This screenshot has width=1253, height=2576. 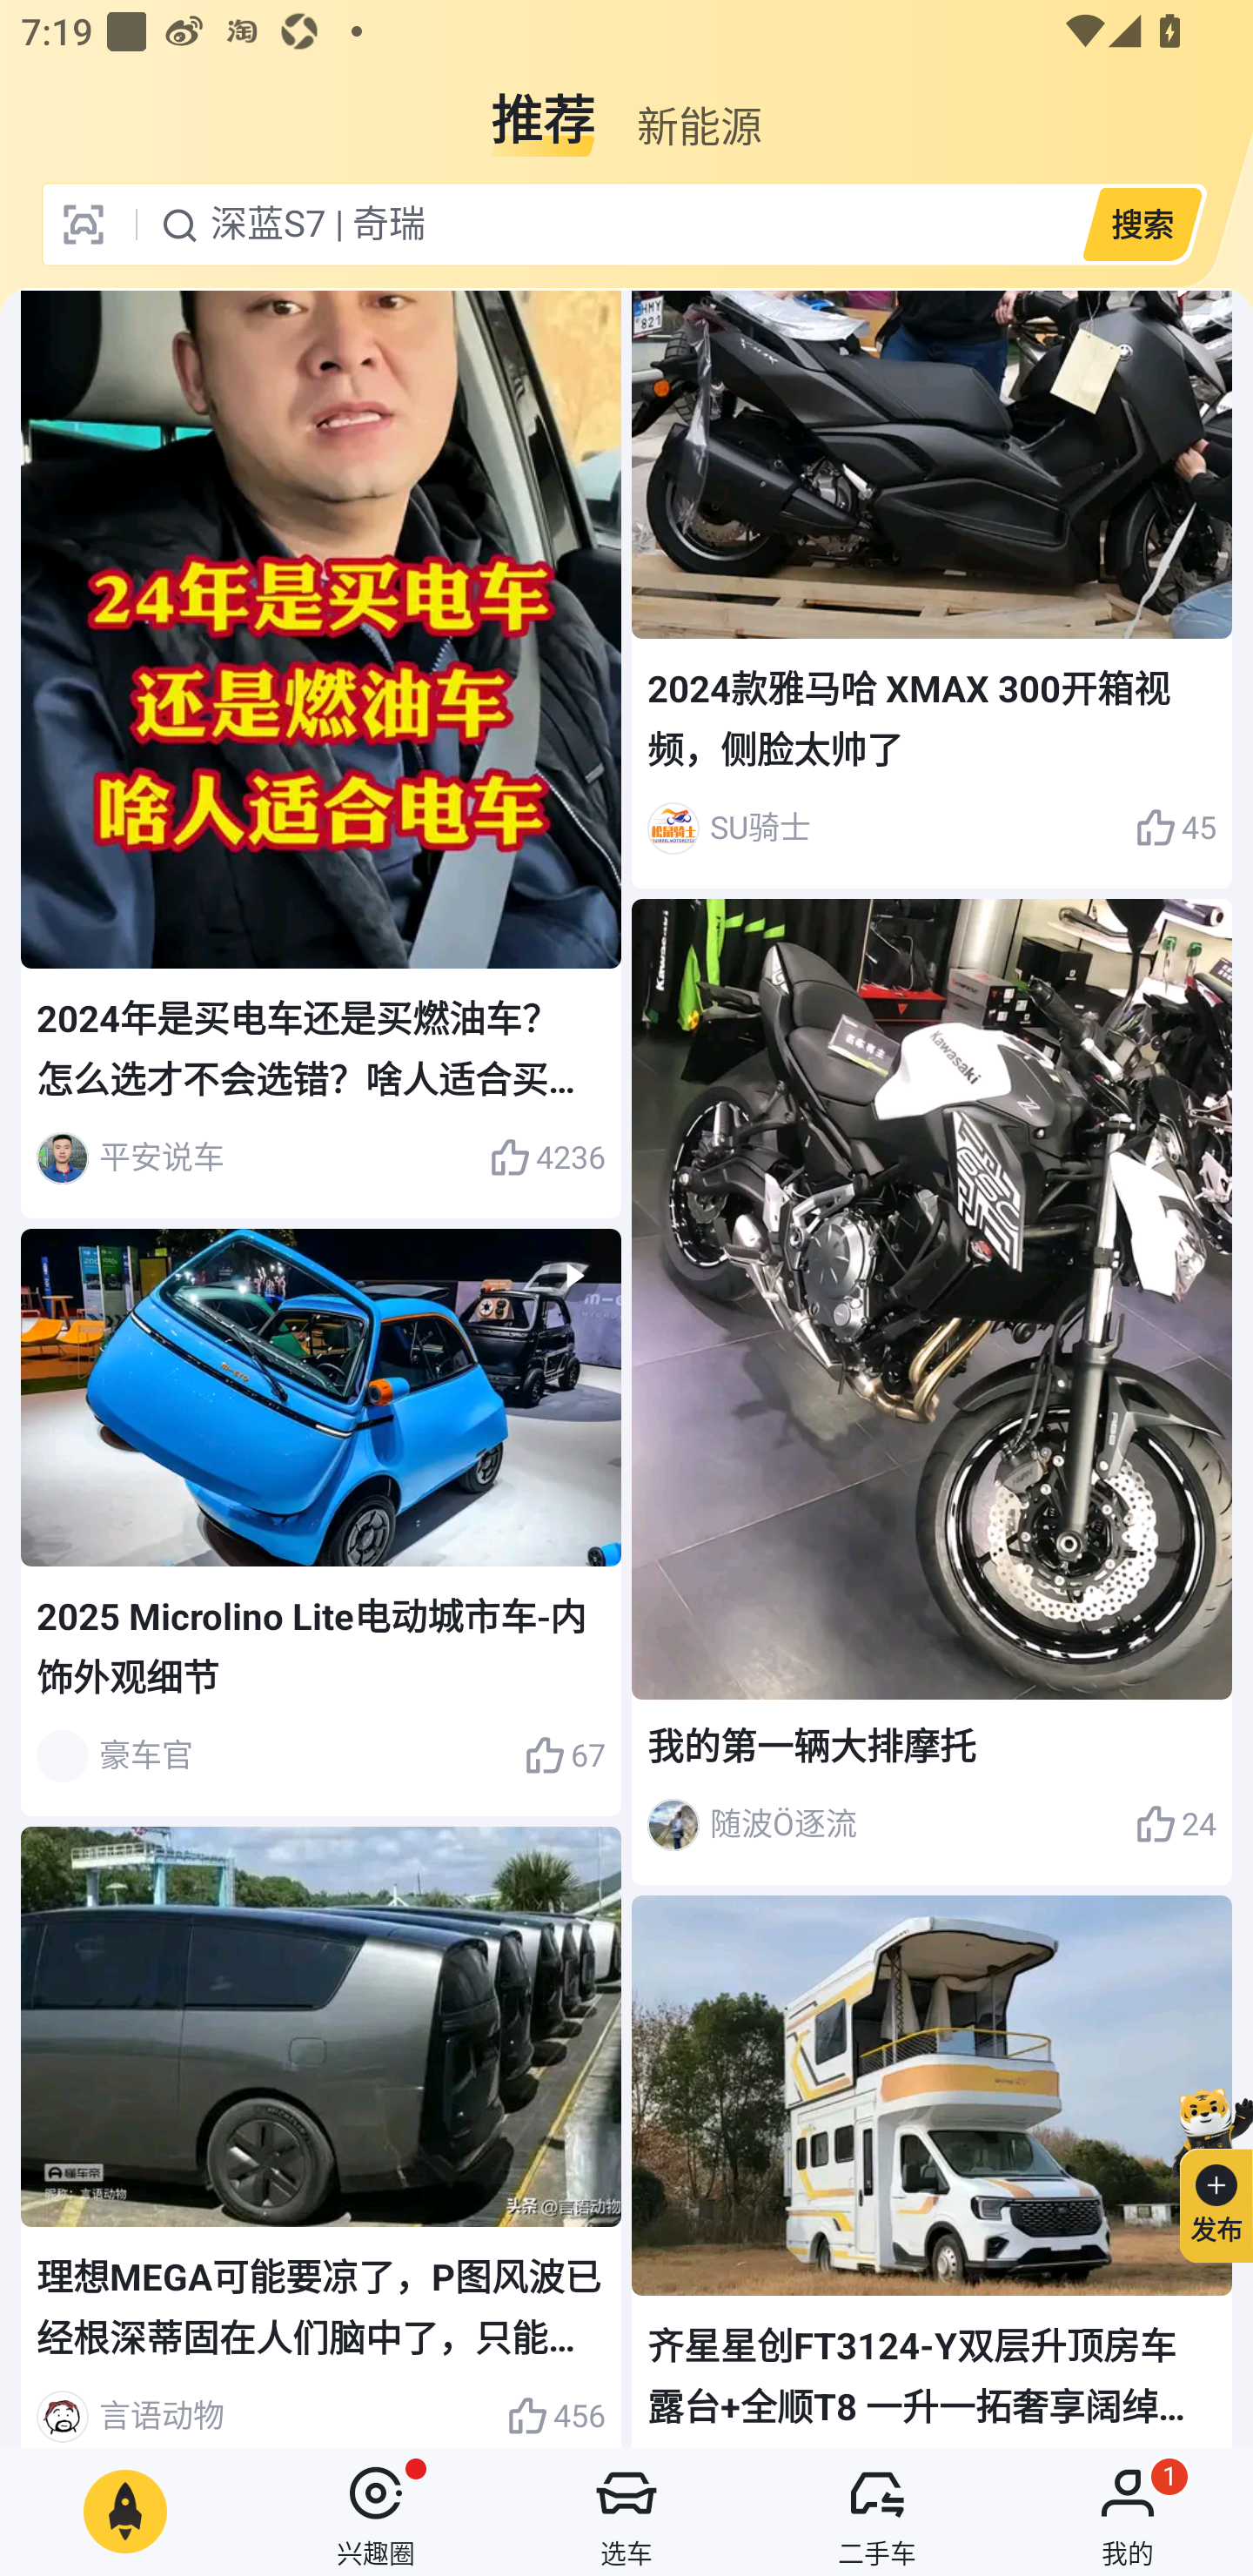 What do you see at coordinates (1128, 2512) in the screenshot?
I see ` 我的` at bounding box center [1128, 2512].